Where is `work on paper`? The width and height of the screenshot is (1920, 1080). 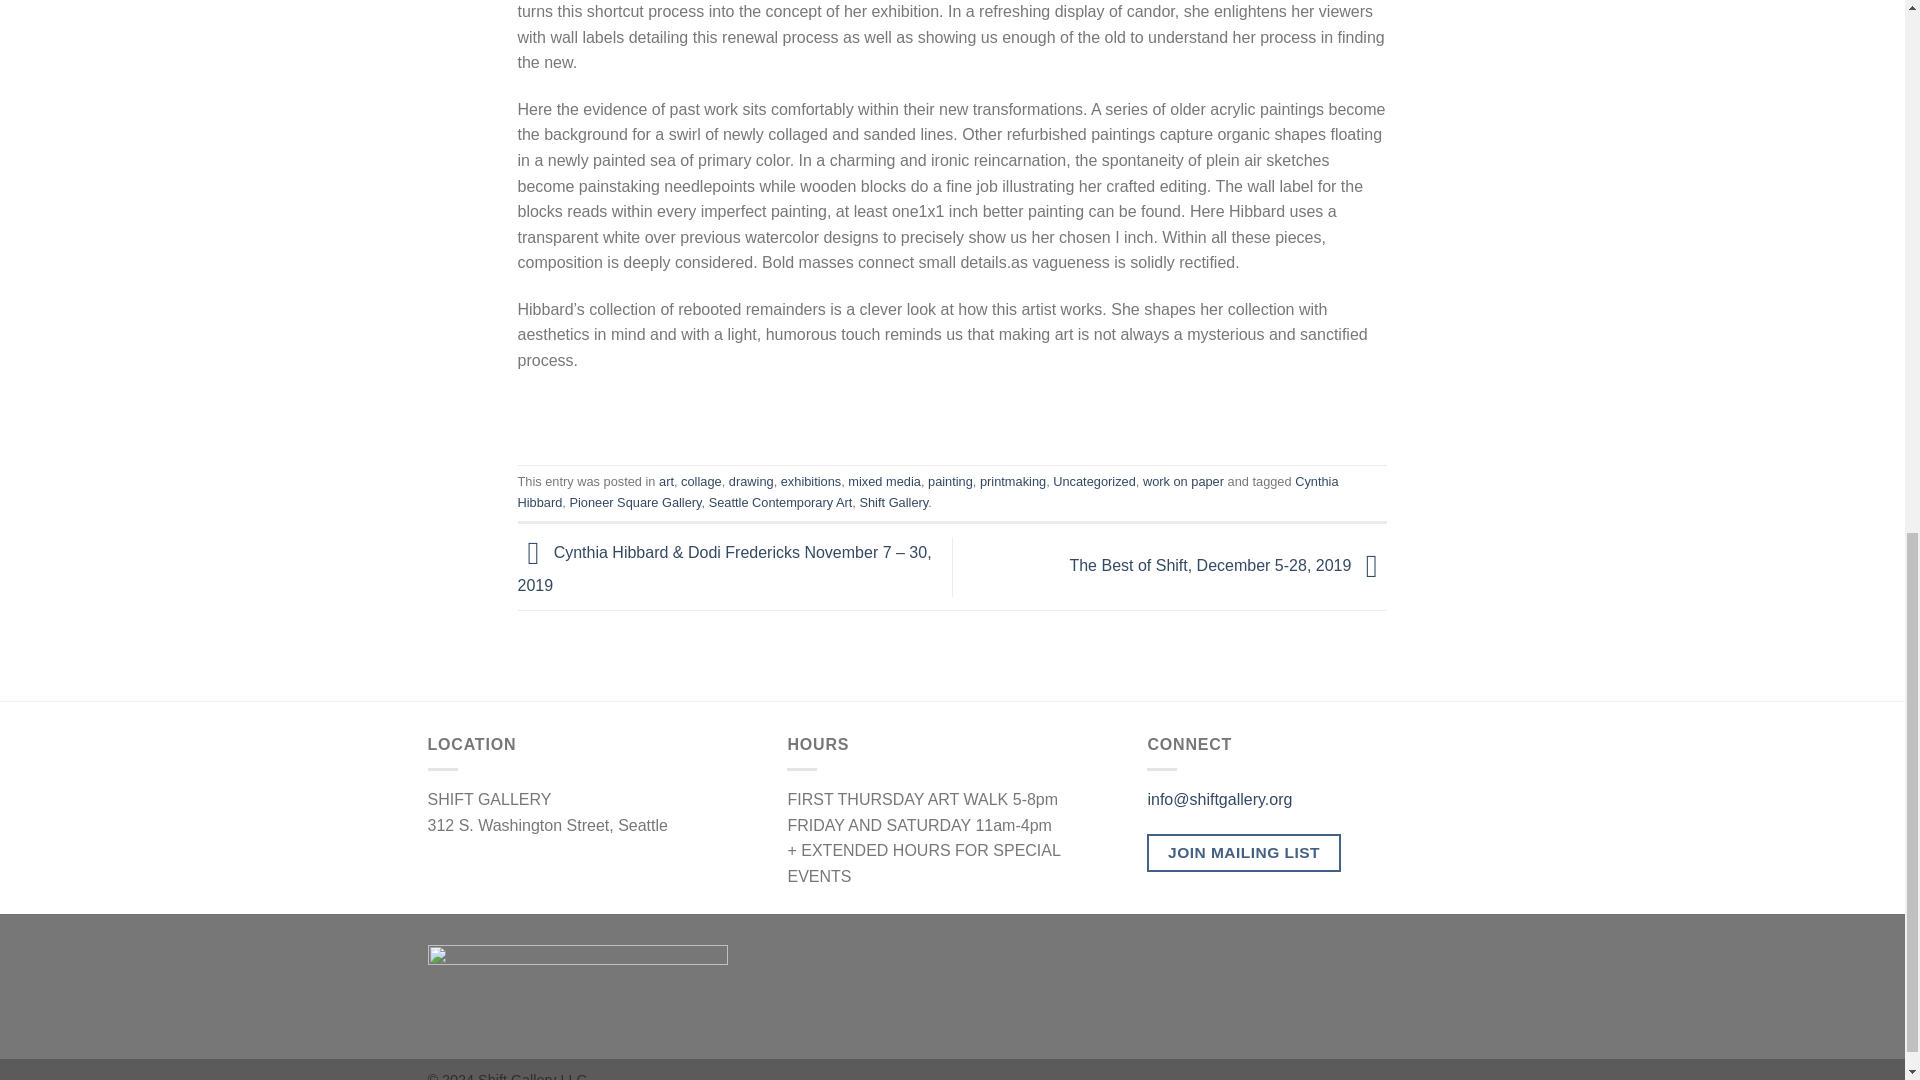 work on paper is located at coordinates (1183, 482).